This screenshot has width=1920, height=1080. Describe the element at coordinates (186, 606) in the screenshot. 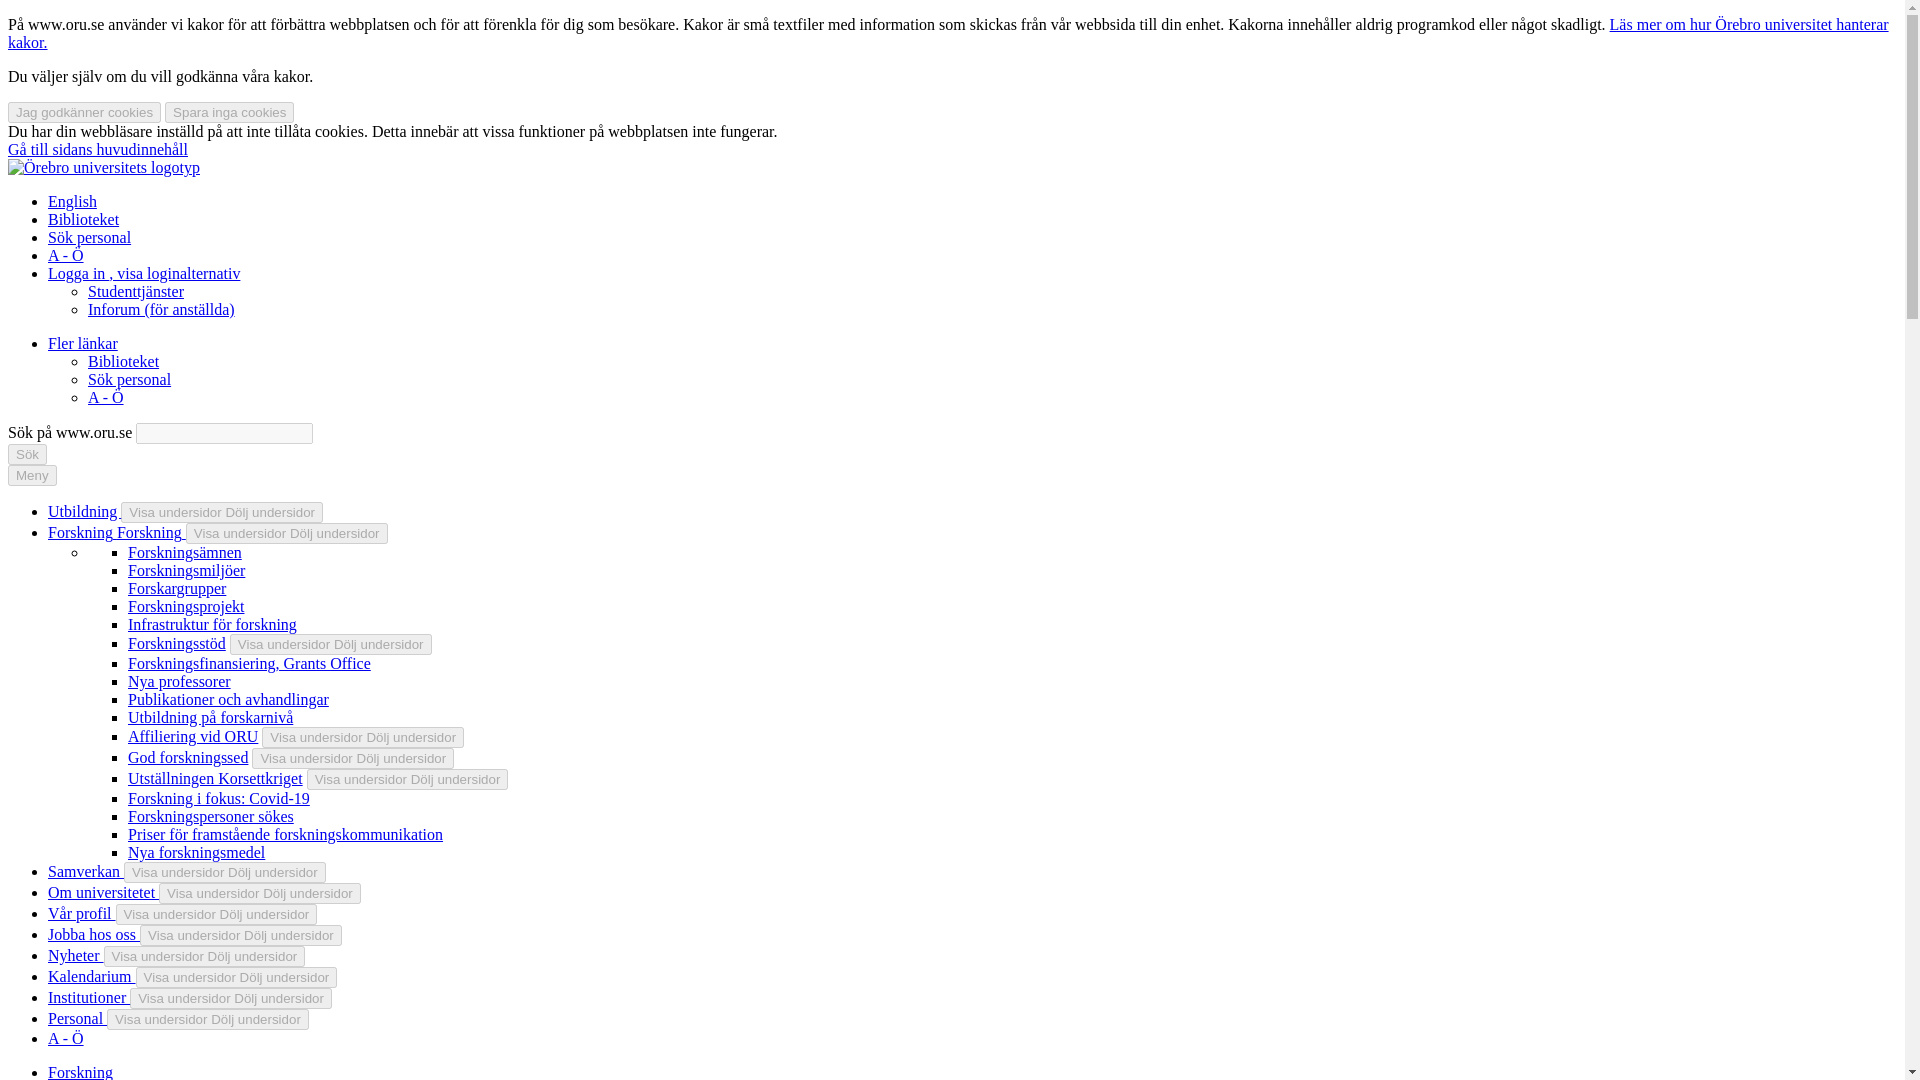

I see `Forskningsprojekt` at that location.